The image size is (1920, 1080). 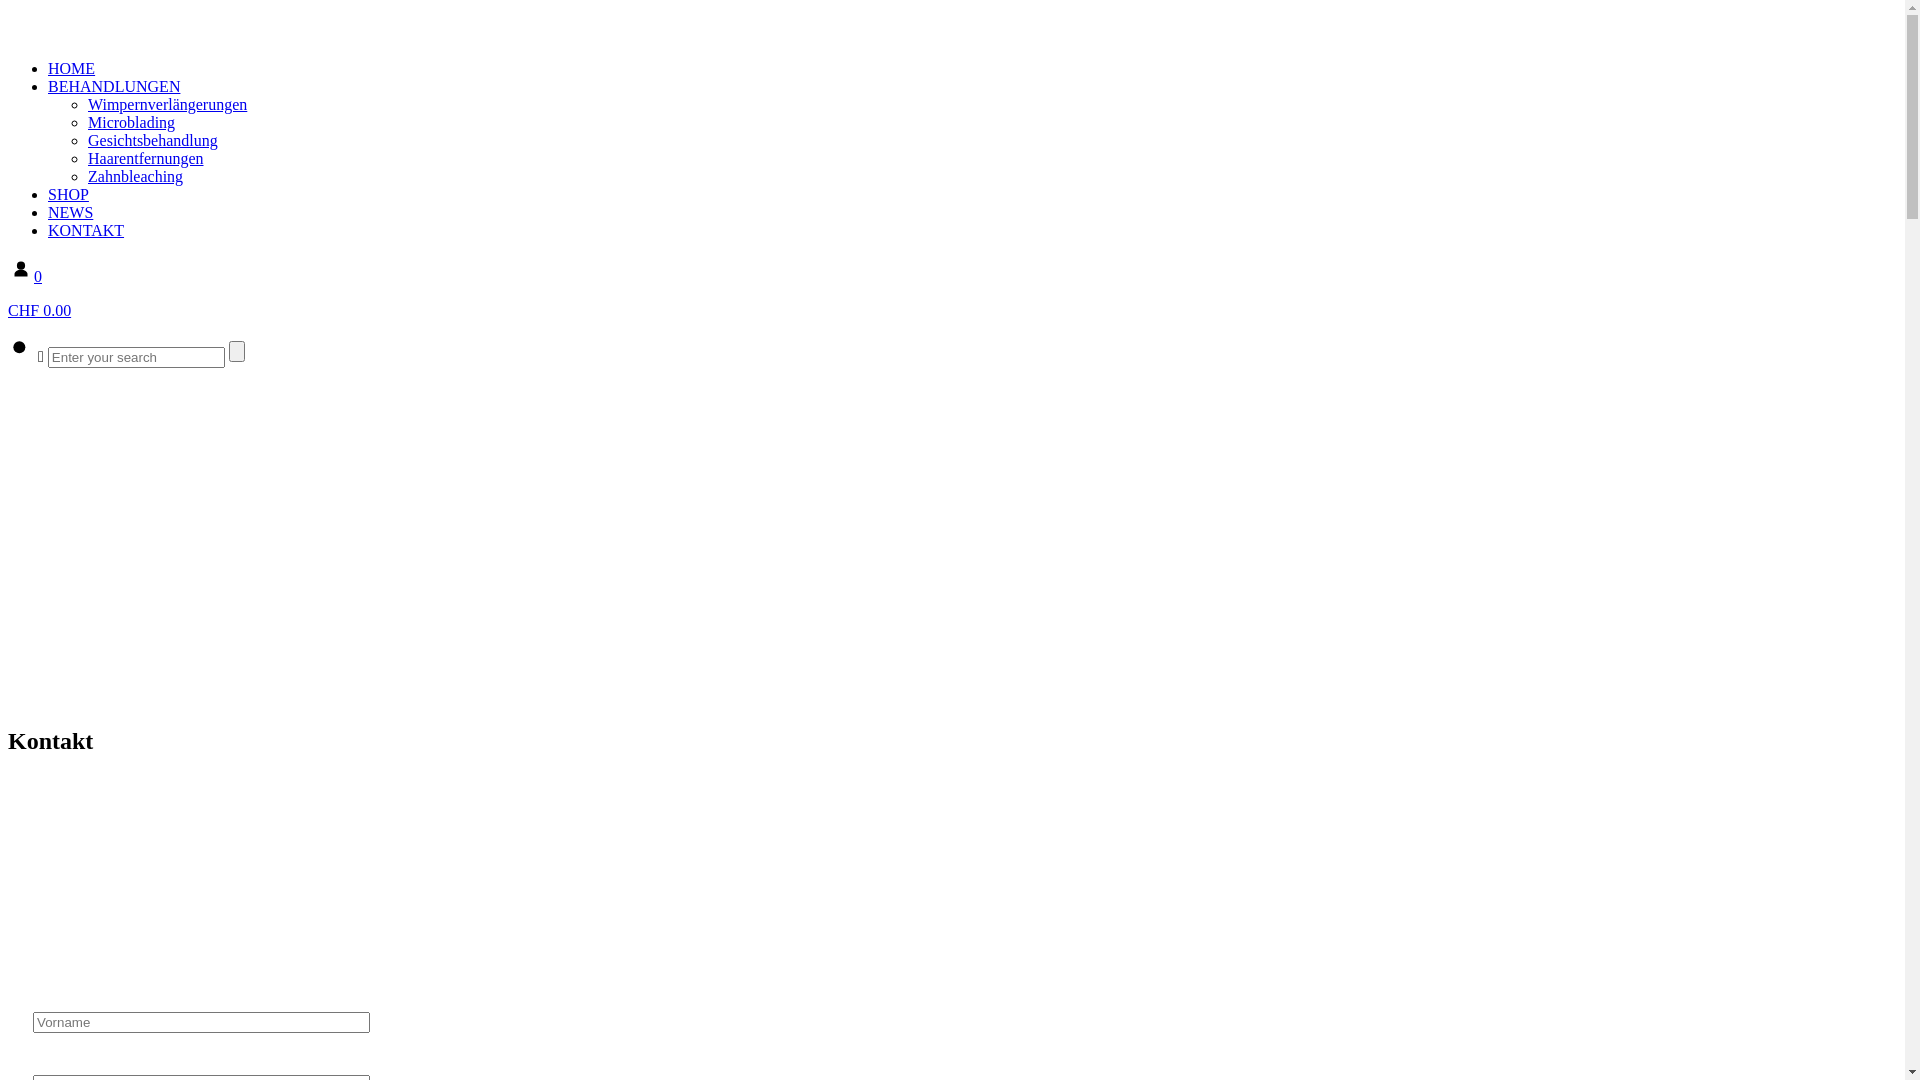 What do you see at coordinates (136, 176) in the screenshot?
I see `Zahnbleaching` at bounding box center [136, 176].